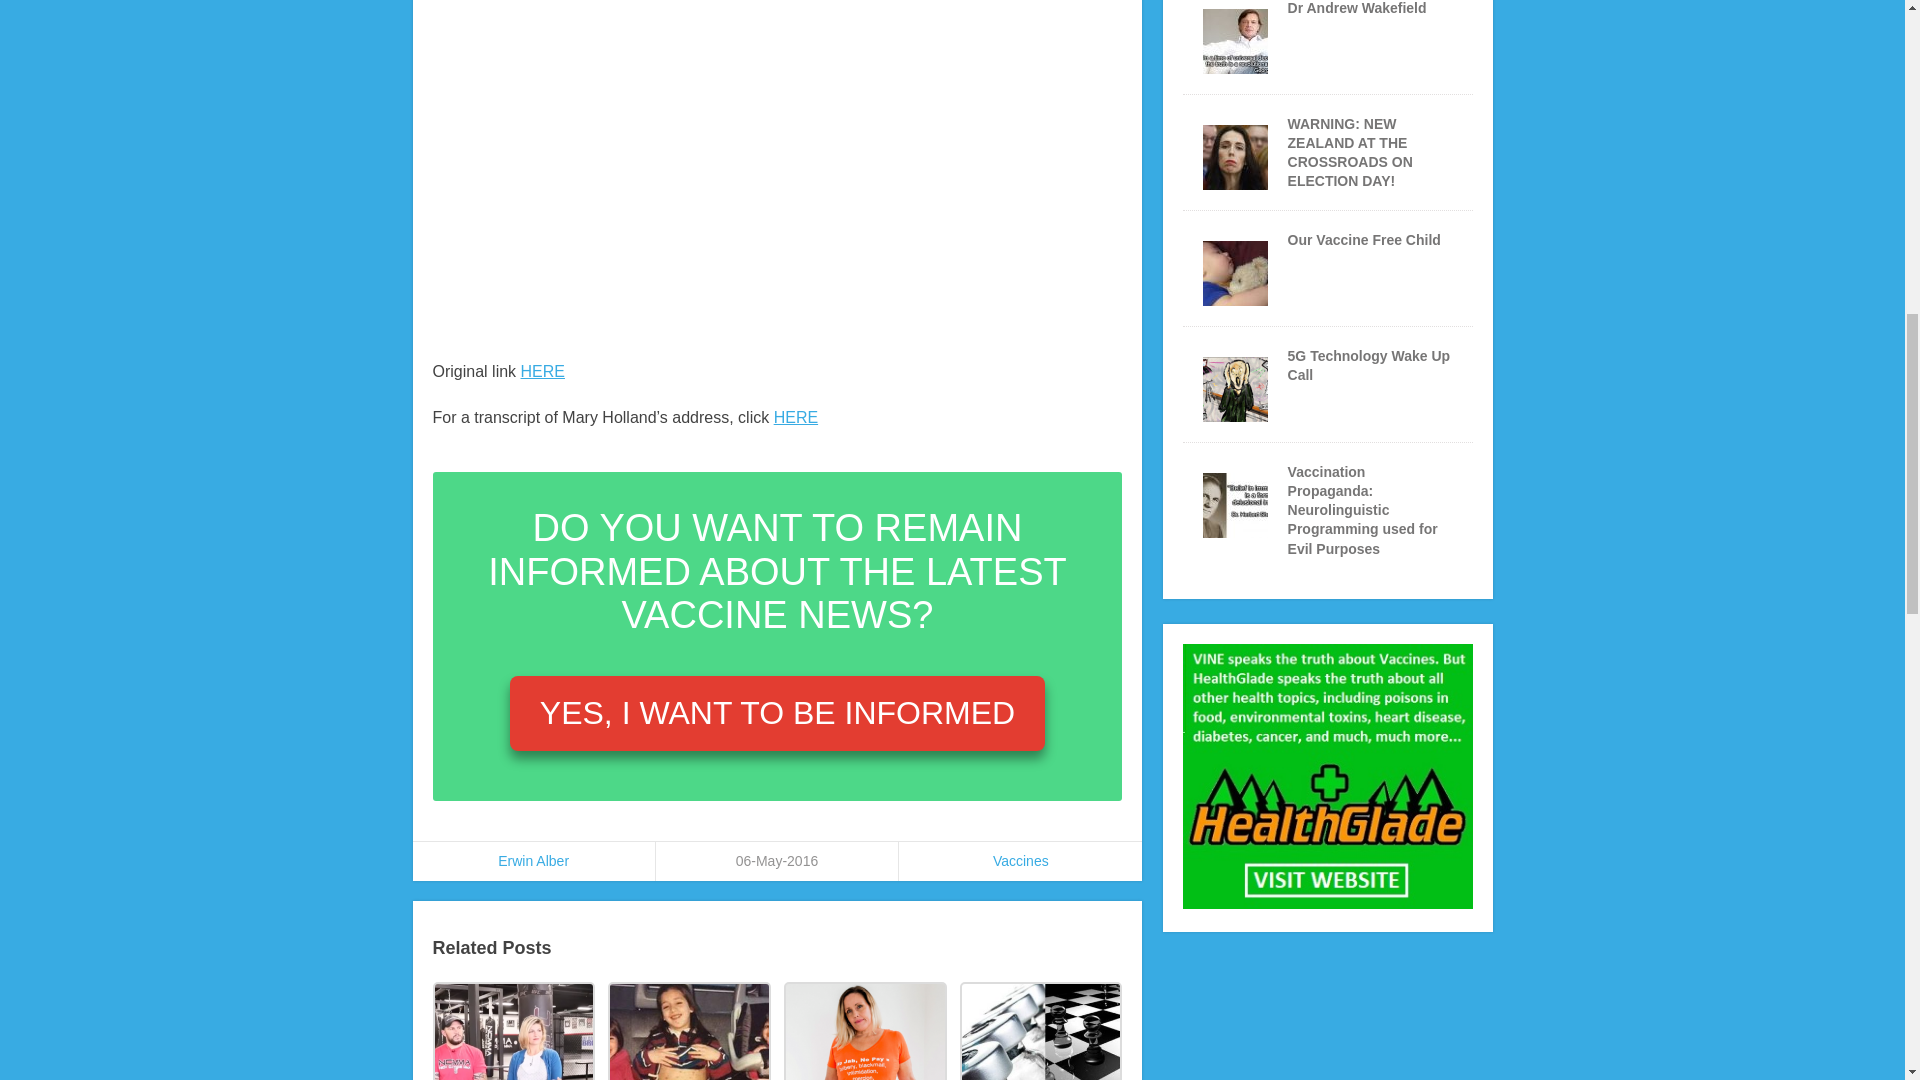 This screenshot has width=1920, height=1080. Describe the element at coordinates (688, 1030) in the screenshot. I see `The Chickenpox, the Chickenpox Vaccine and Shingles` at that location.